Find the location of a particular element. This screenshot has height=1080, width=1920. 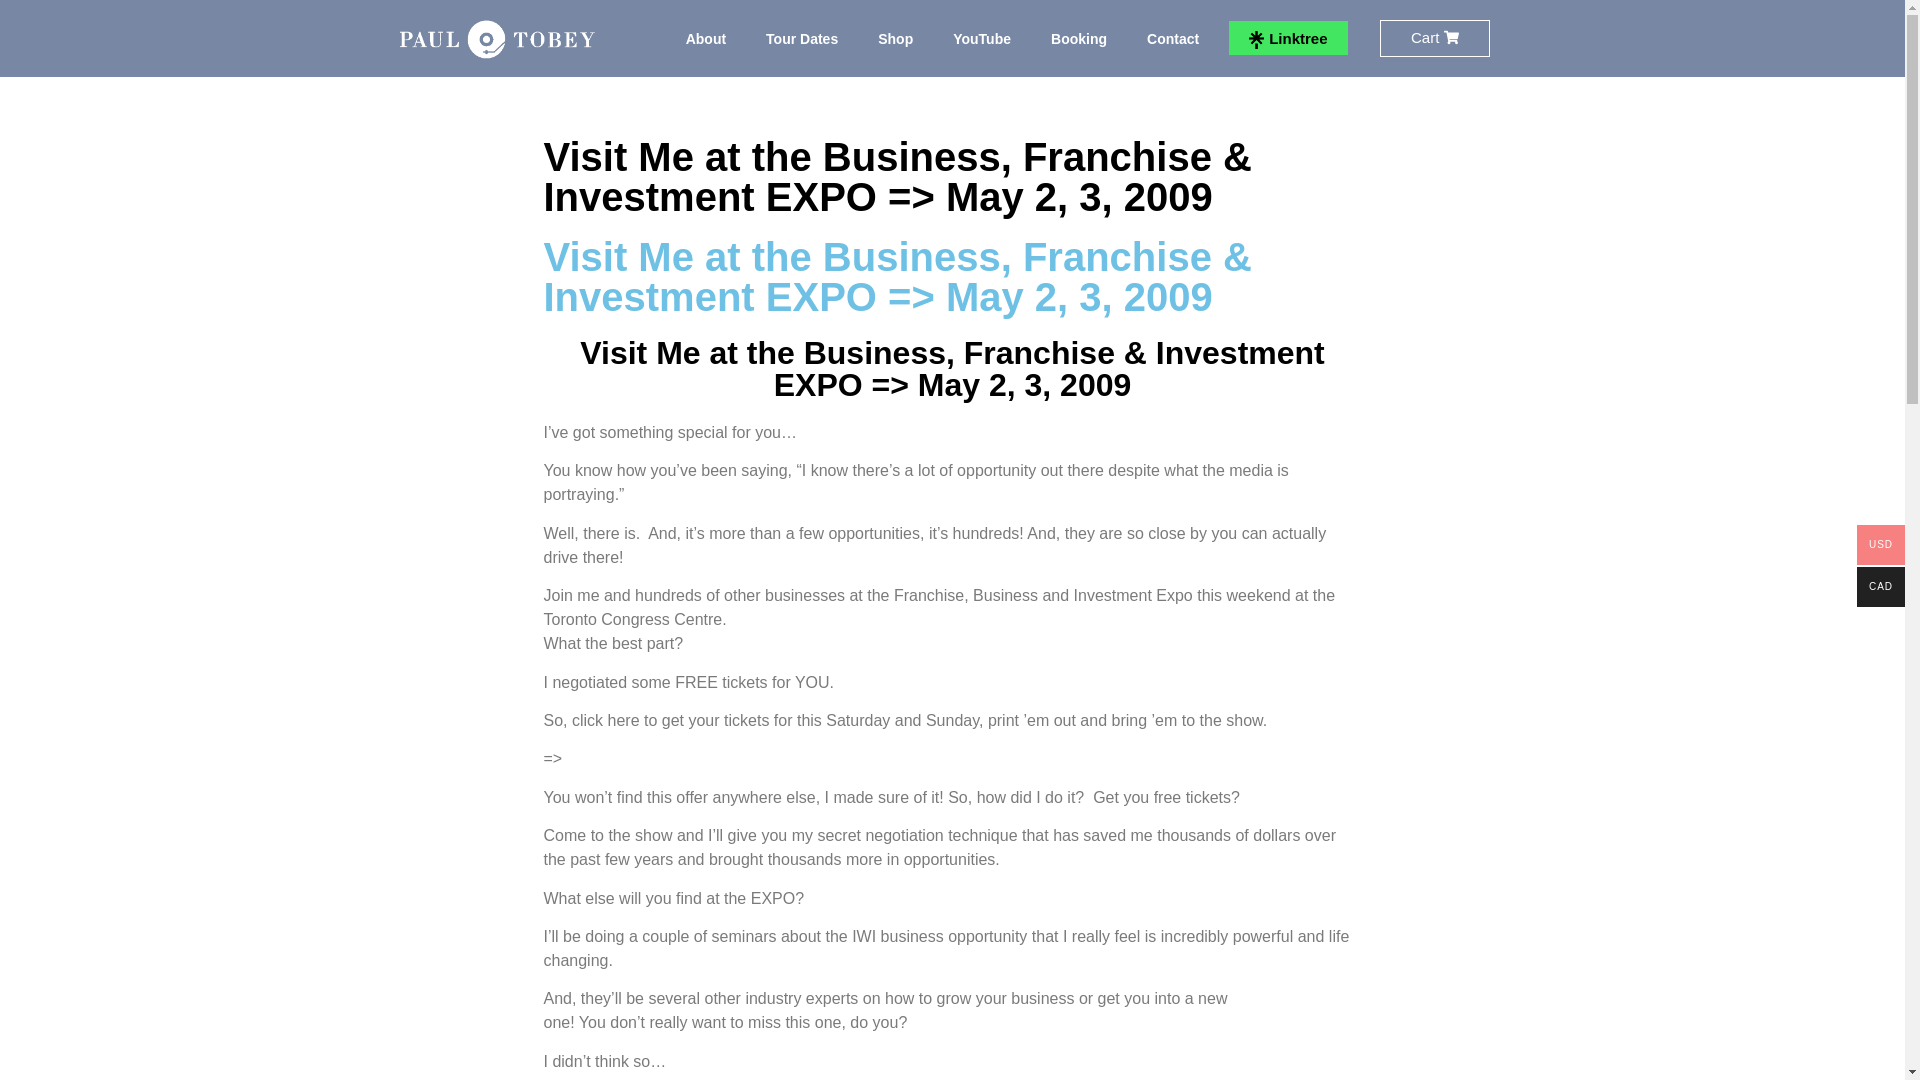

Cart is located at coordinates (1434, 38).